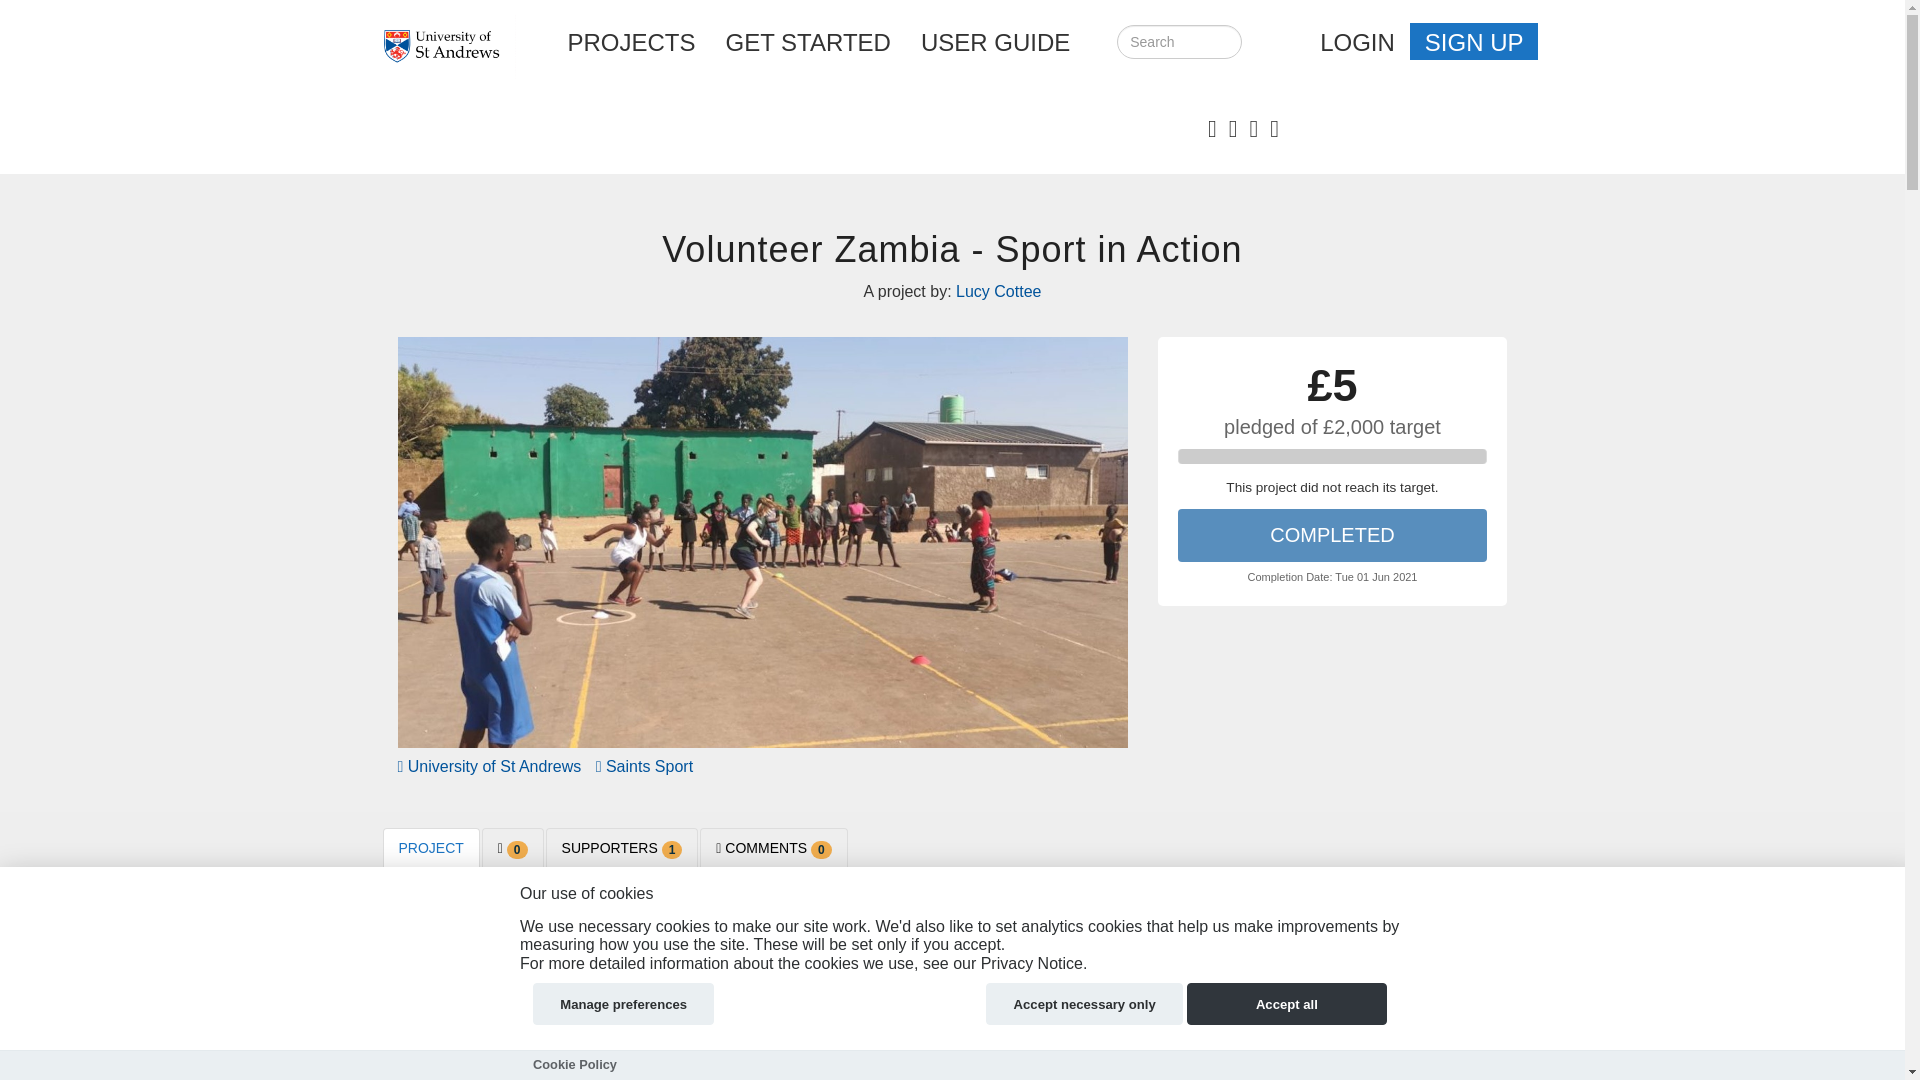 This screenshot has width=1920, height=1080. What do you see at coordinates (998, 291) in the screenshot?
I see `Lucy Cottee` at bounding box center [998, 291].